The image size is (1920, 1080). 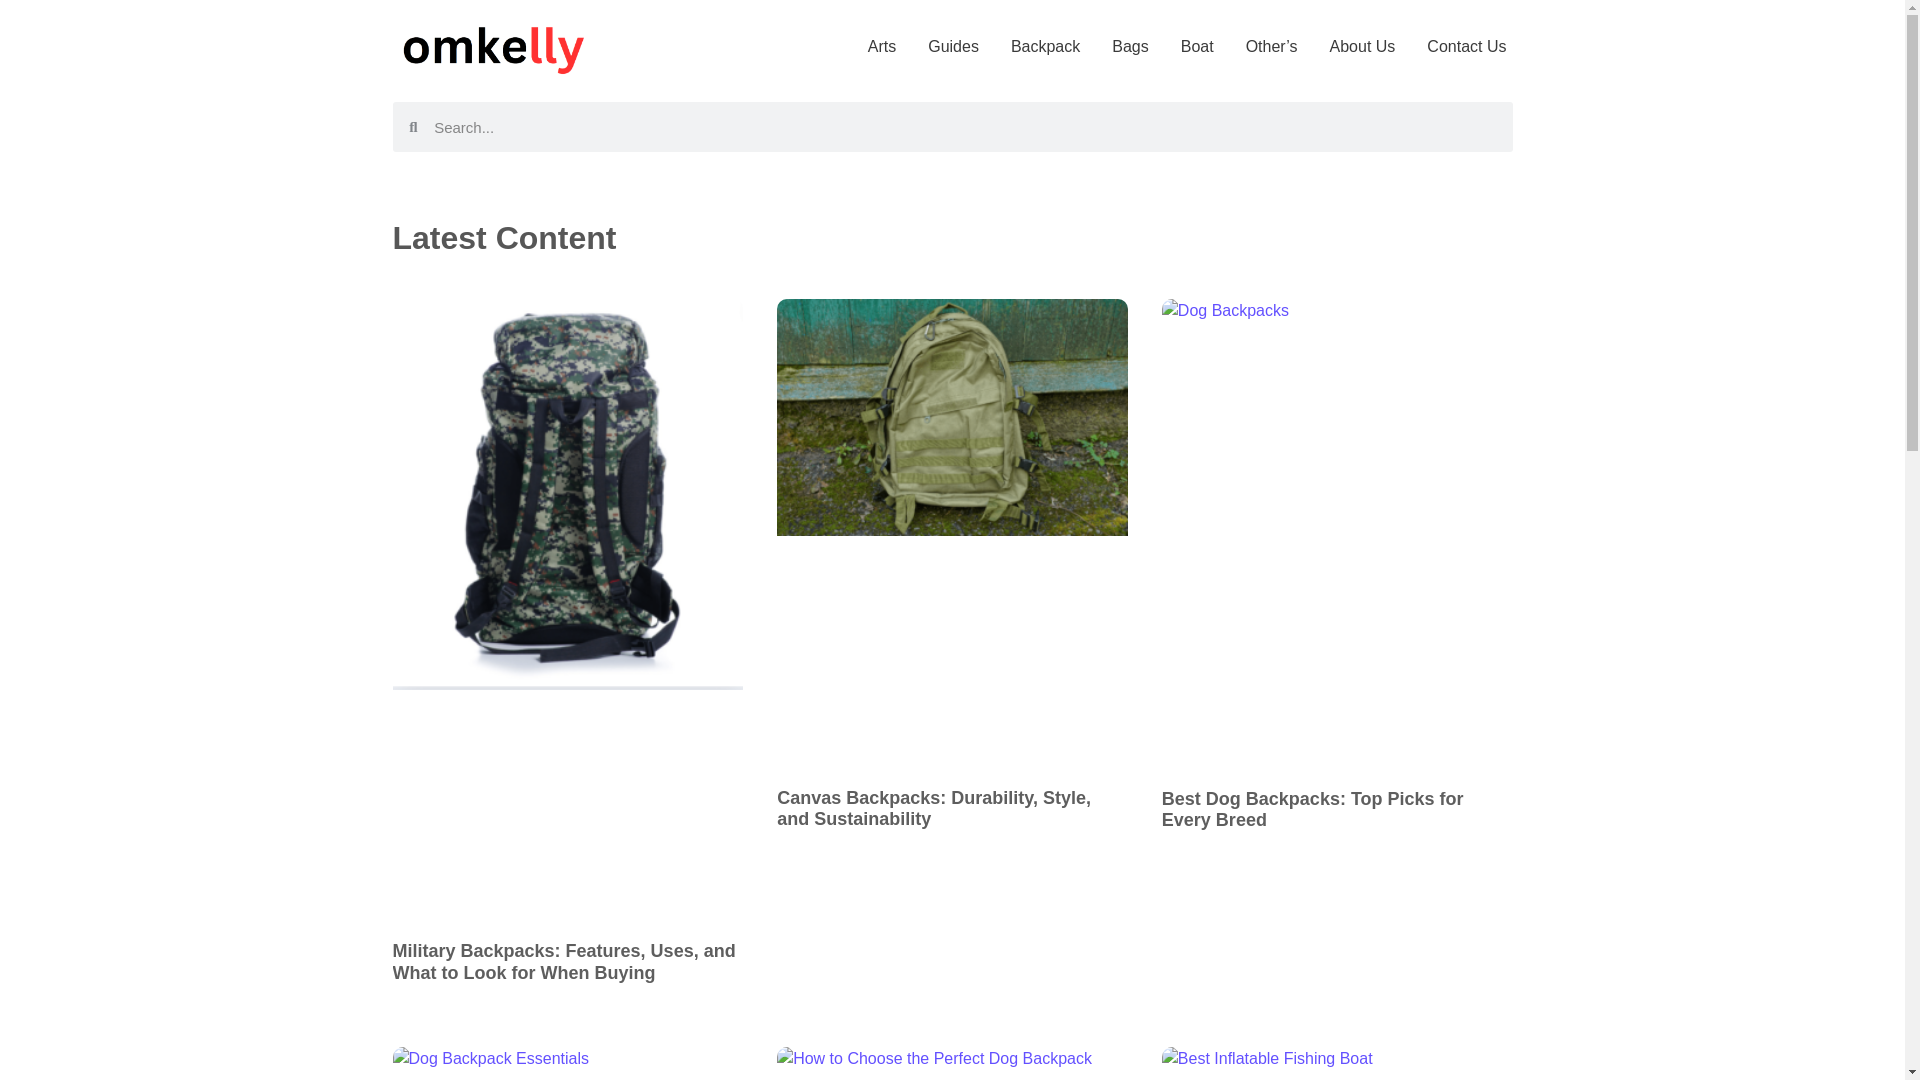 What do you see at coordinates (1362, 46) in the screenshot?
I see `About Us` at bounding box center [1362, 46].